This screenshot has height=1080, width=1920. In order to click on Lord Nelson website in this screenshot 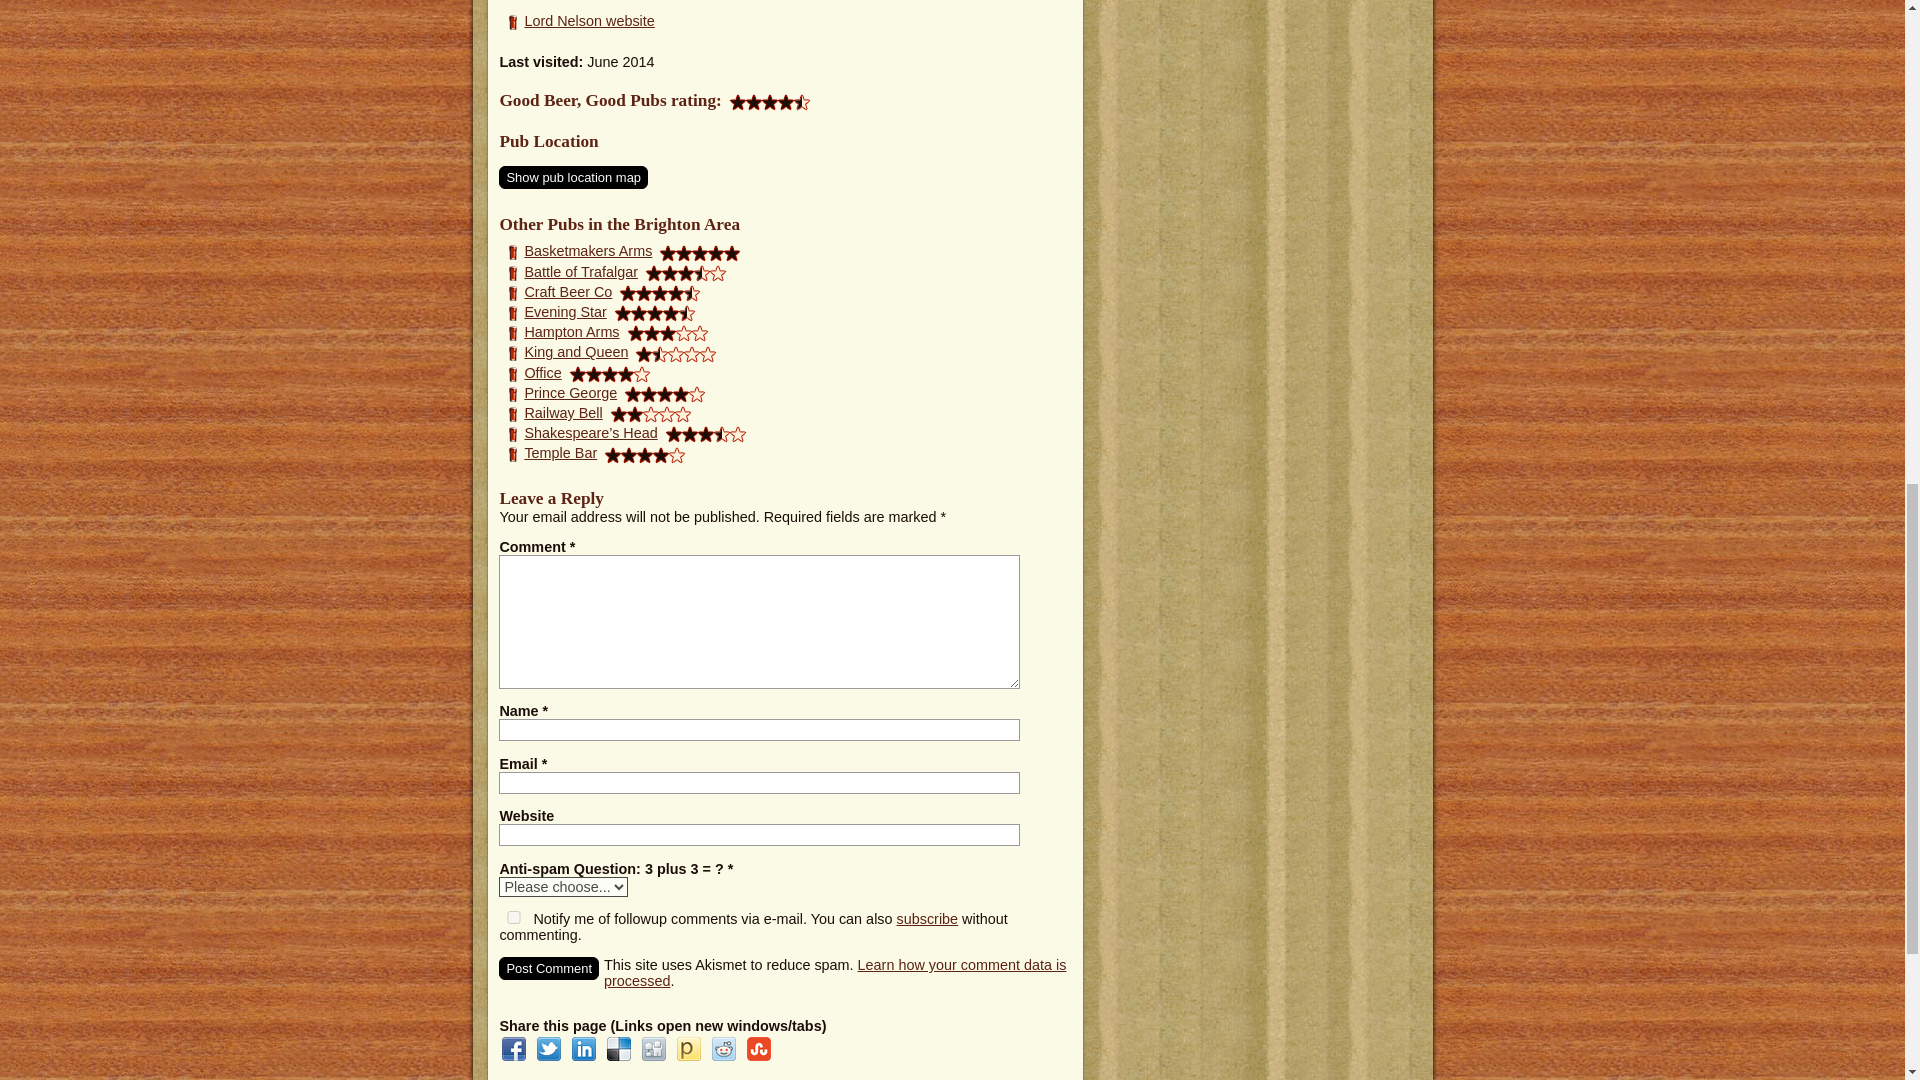, I will do `click(589, 20)`.